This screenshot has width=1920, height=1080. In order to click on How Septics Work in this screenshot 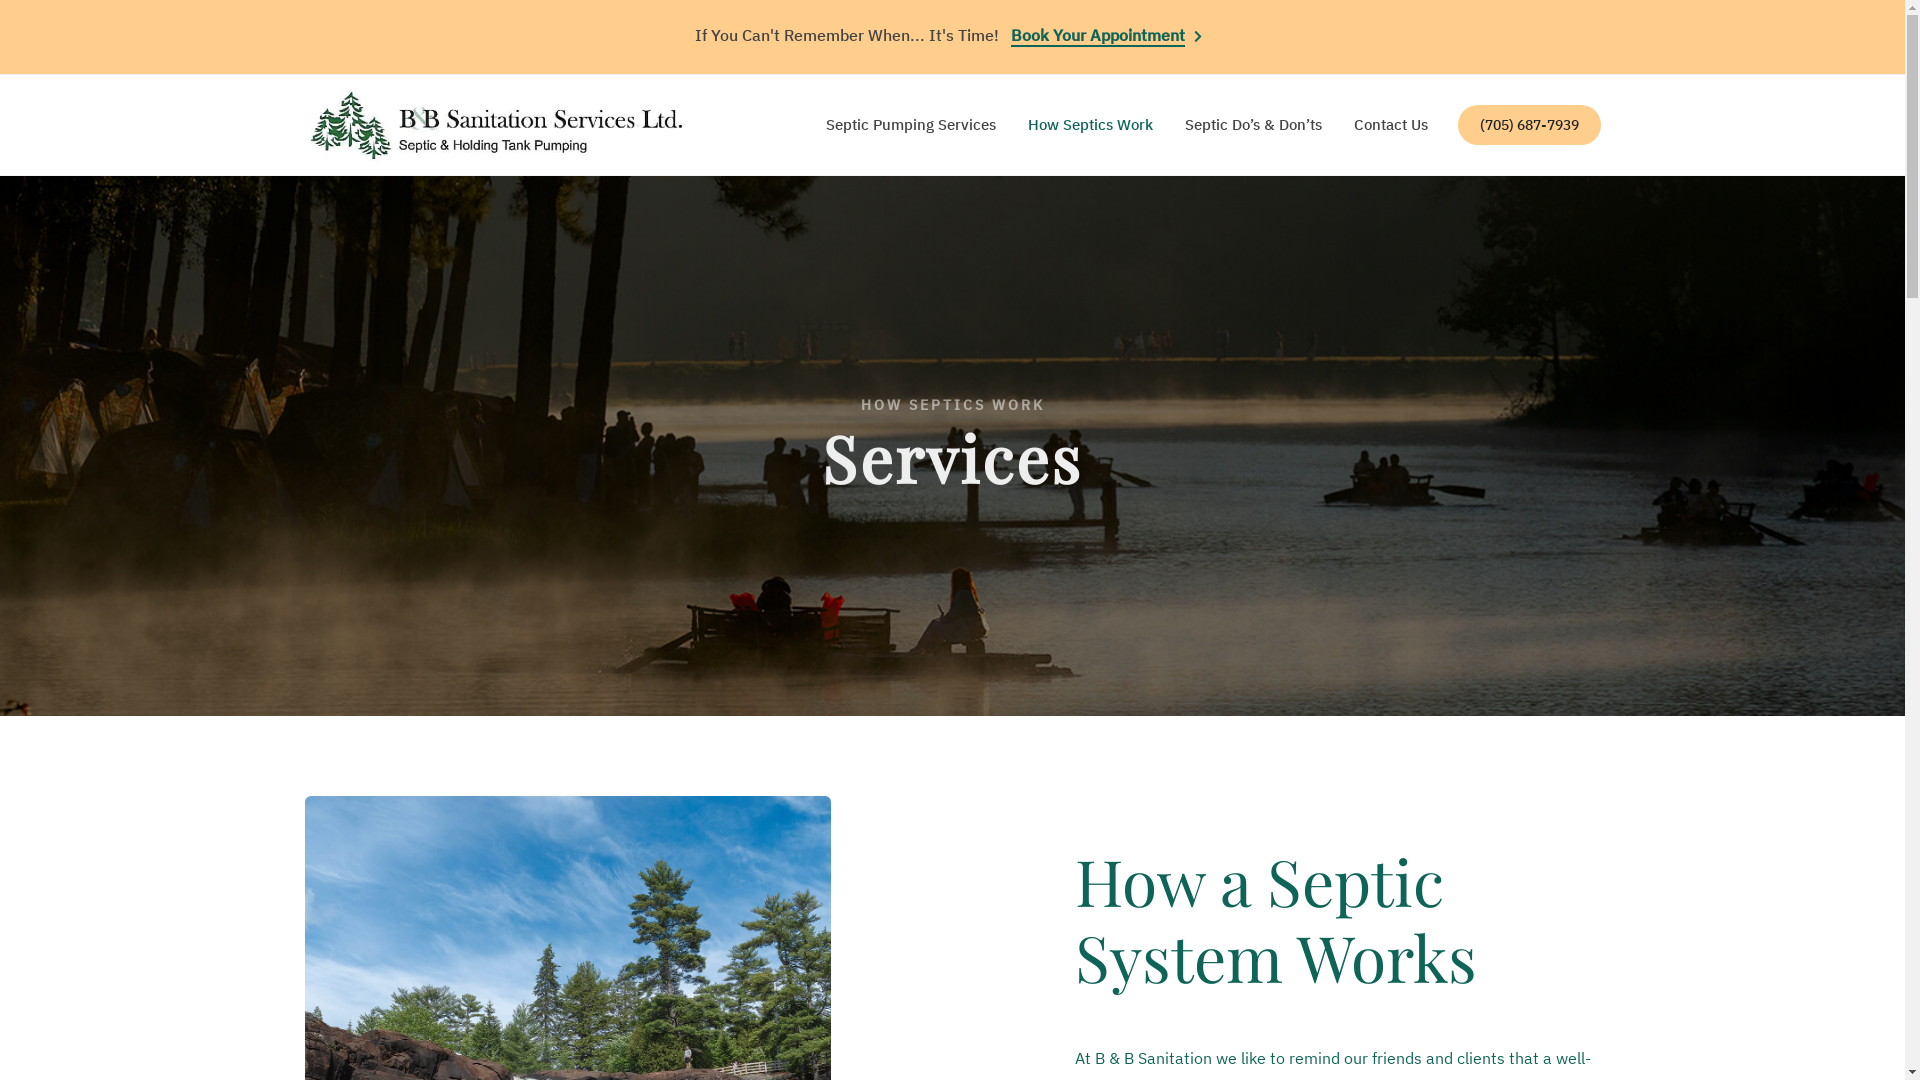, I will do `click(1090, 125)`.